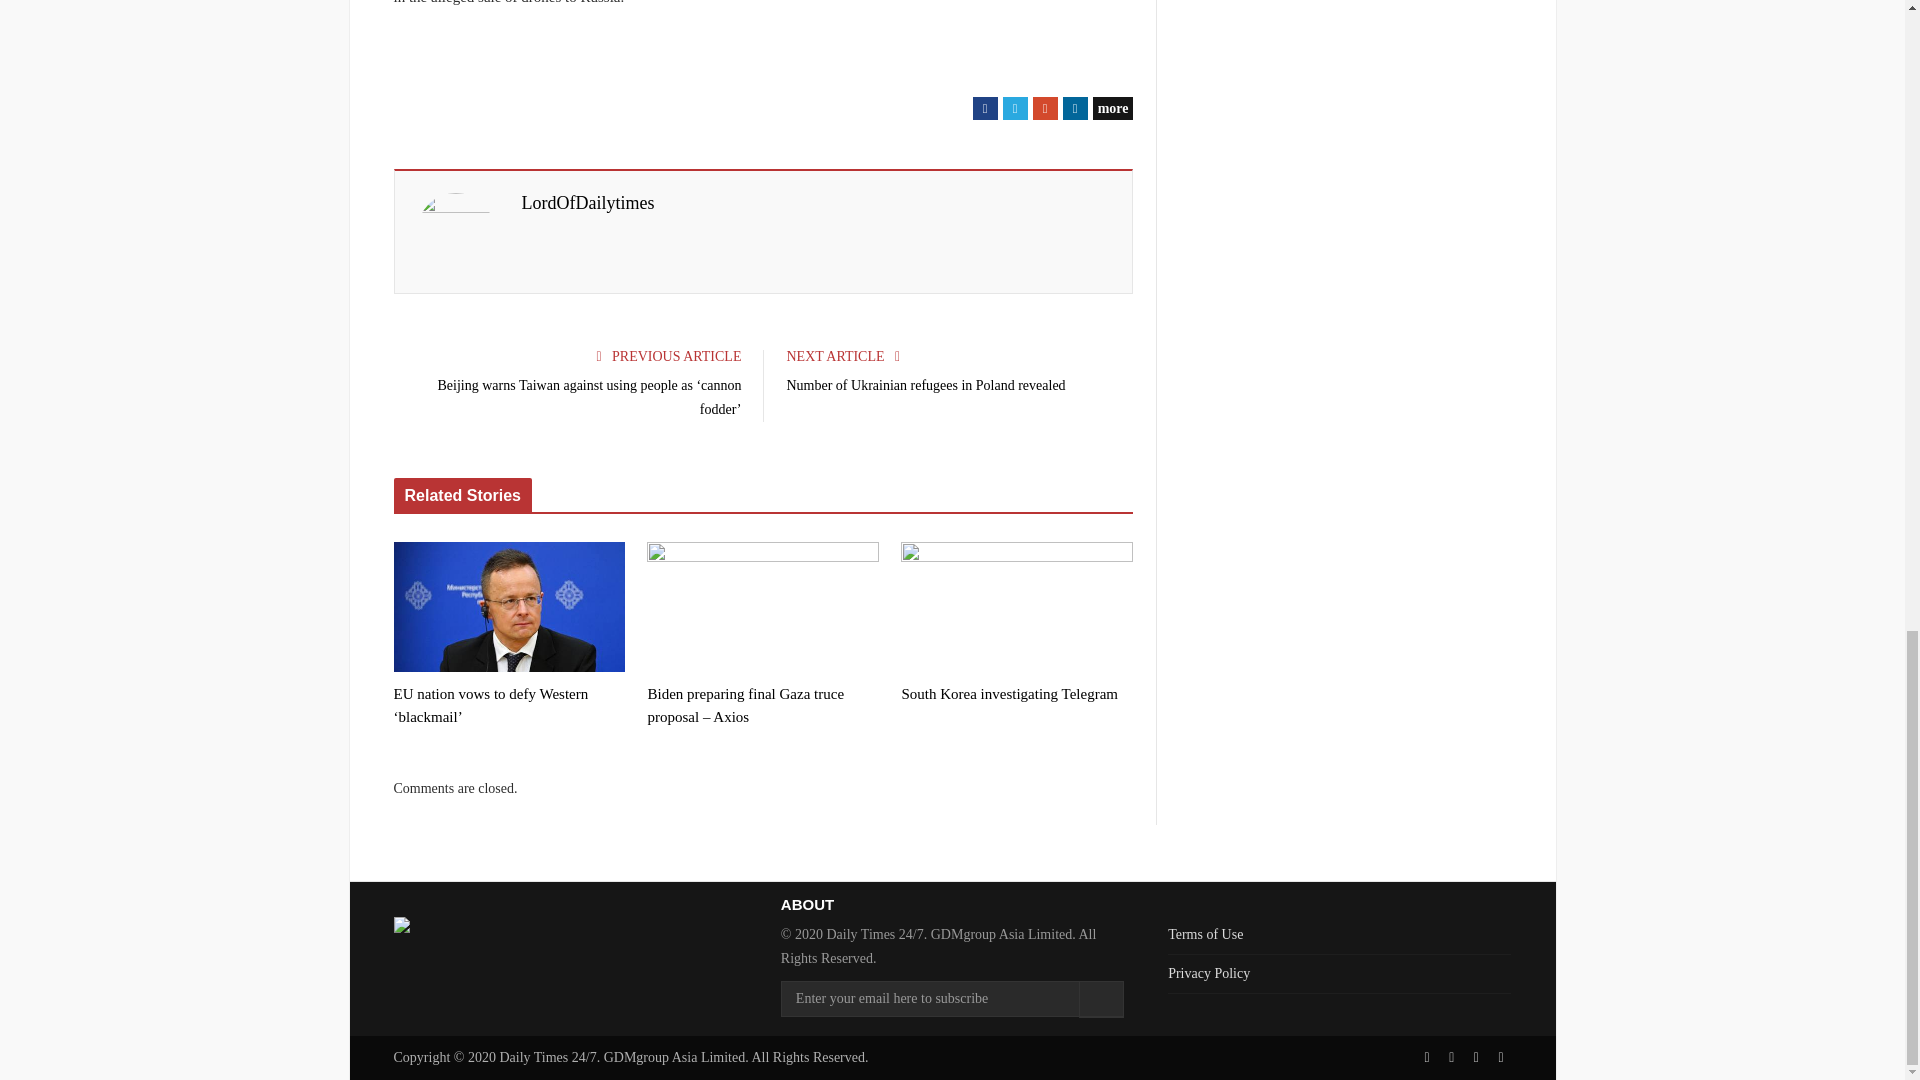 The image size is (1920, 1080). I want to click on LordOfDailytimes, so click(588, 203).